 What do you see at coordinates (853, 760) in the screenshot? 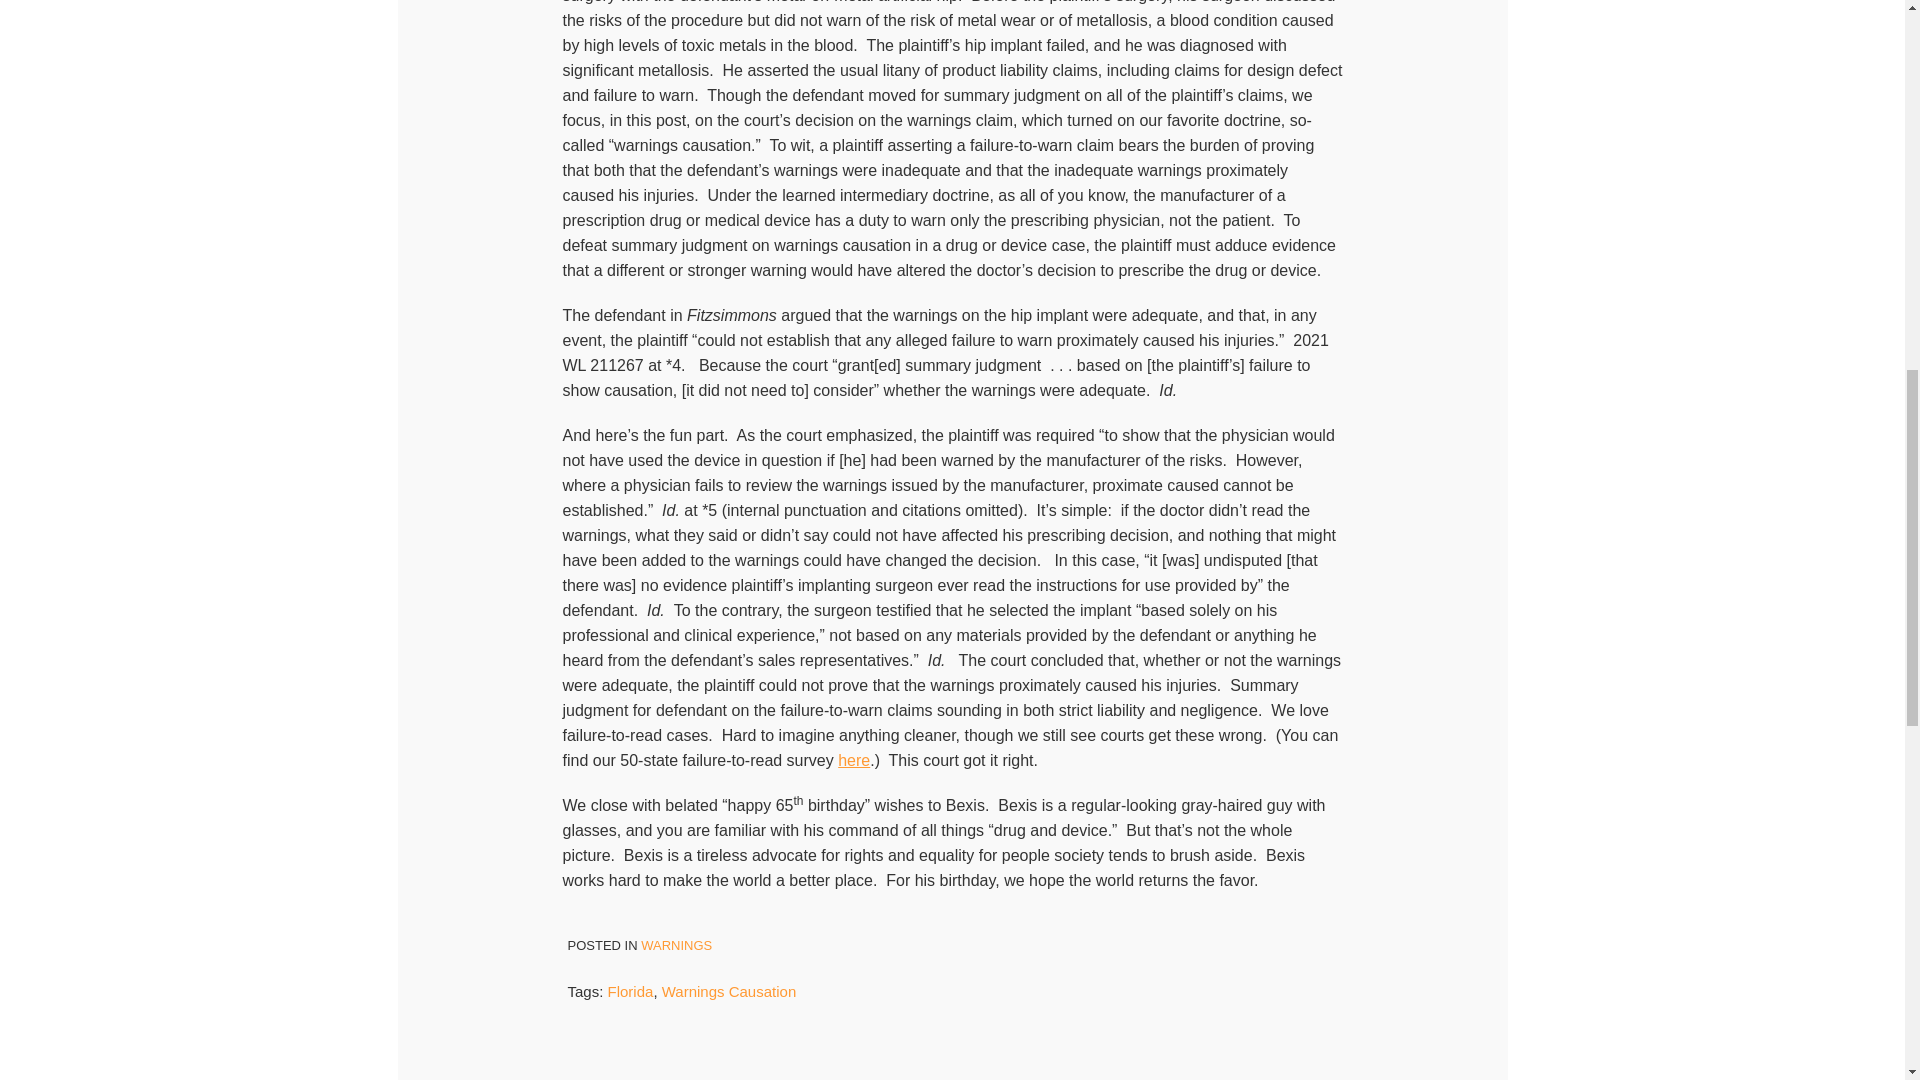
I see `here` at bounding box center [853, 760].